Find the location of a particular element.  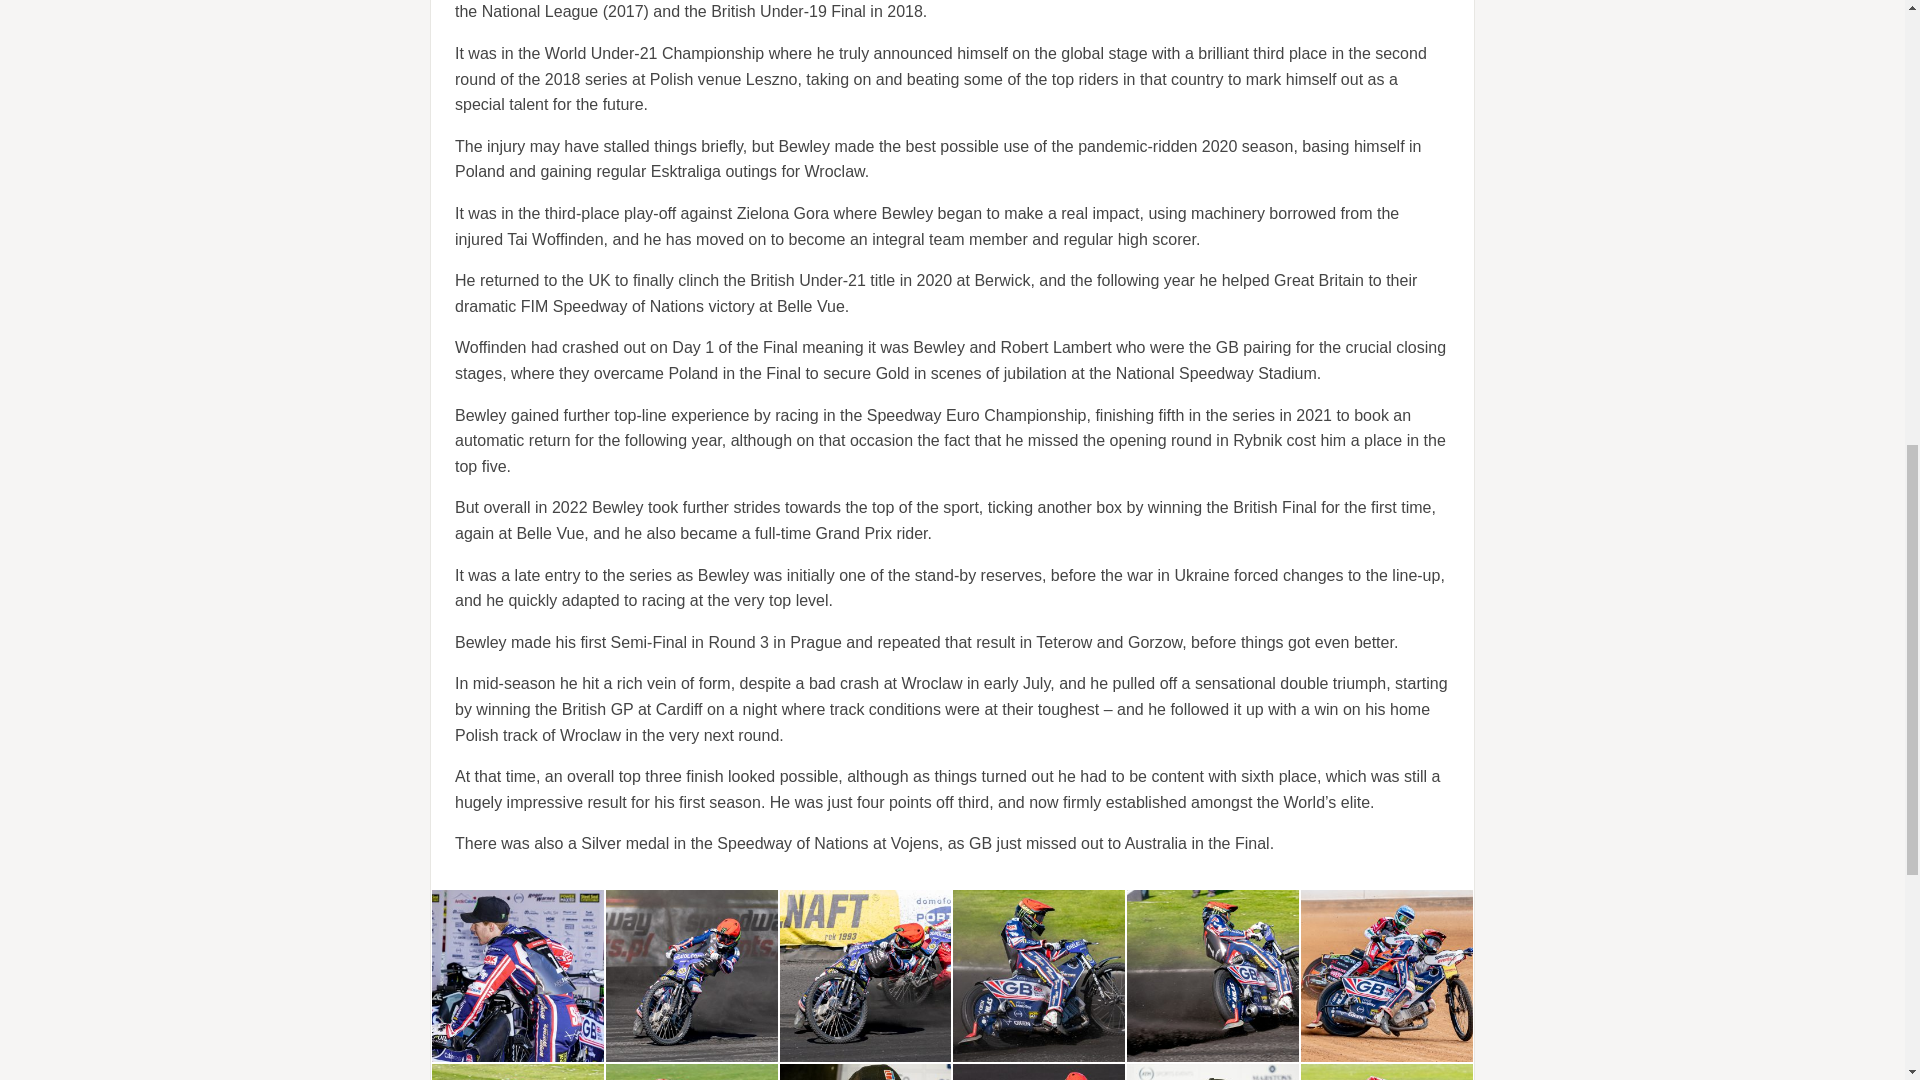

00094 is located at coordinates (692, 1072).